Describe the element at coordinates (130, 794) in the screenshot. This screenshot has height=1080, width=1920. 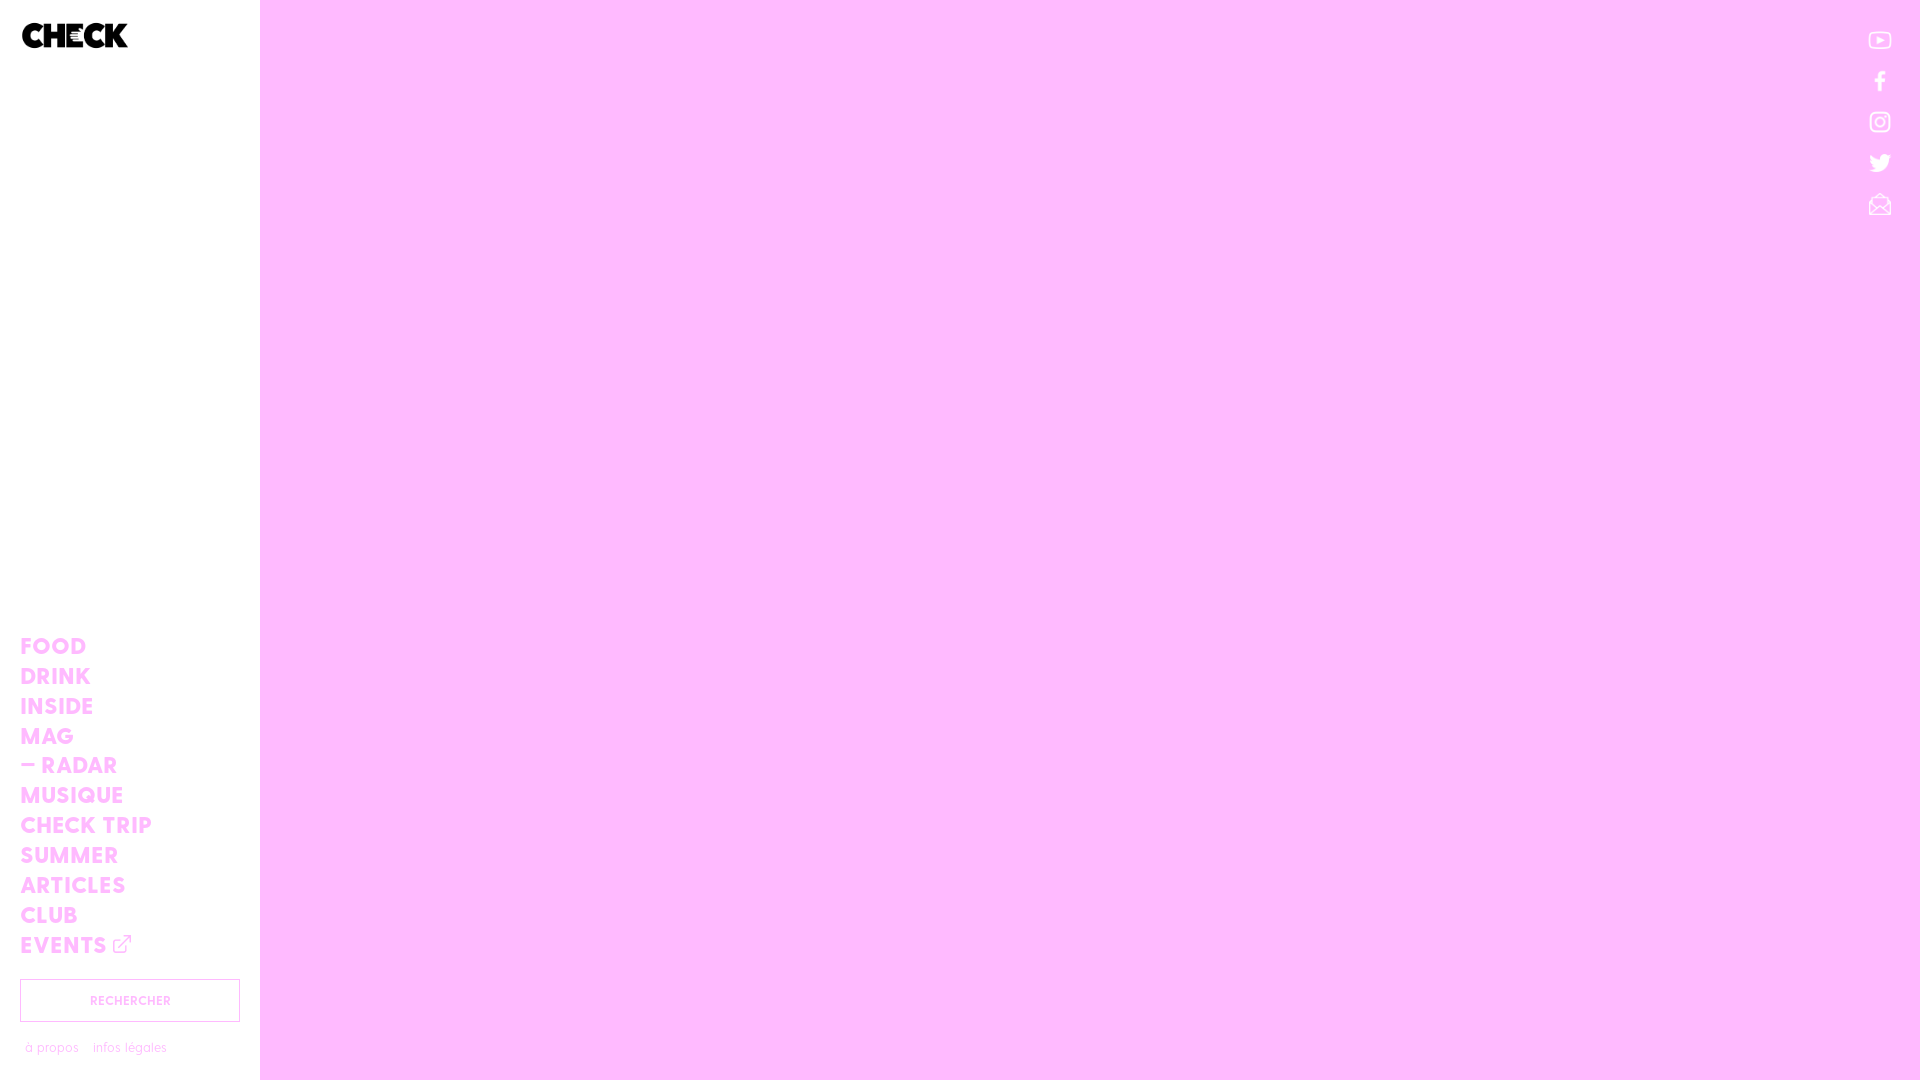
I see `MUSIQUE` at that location.